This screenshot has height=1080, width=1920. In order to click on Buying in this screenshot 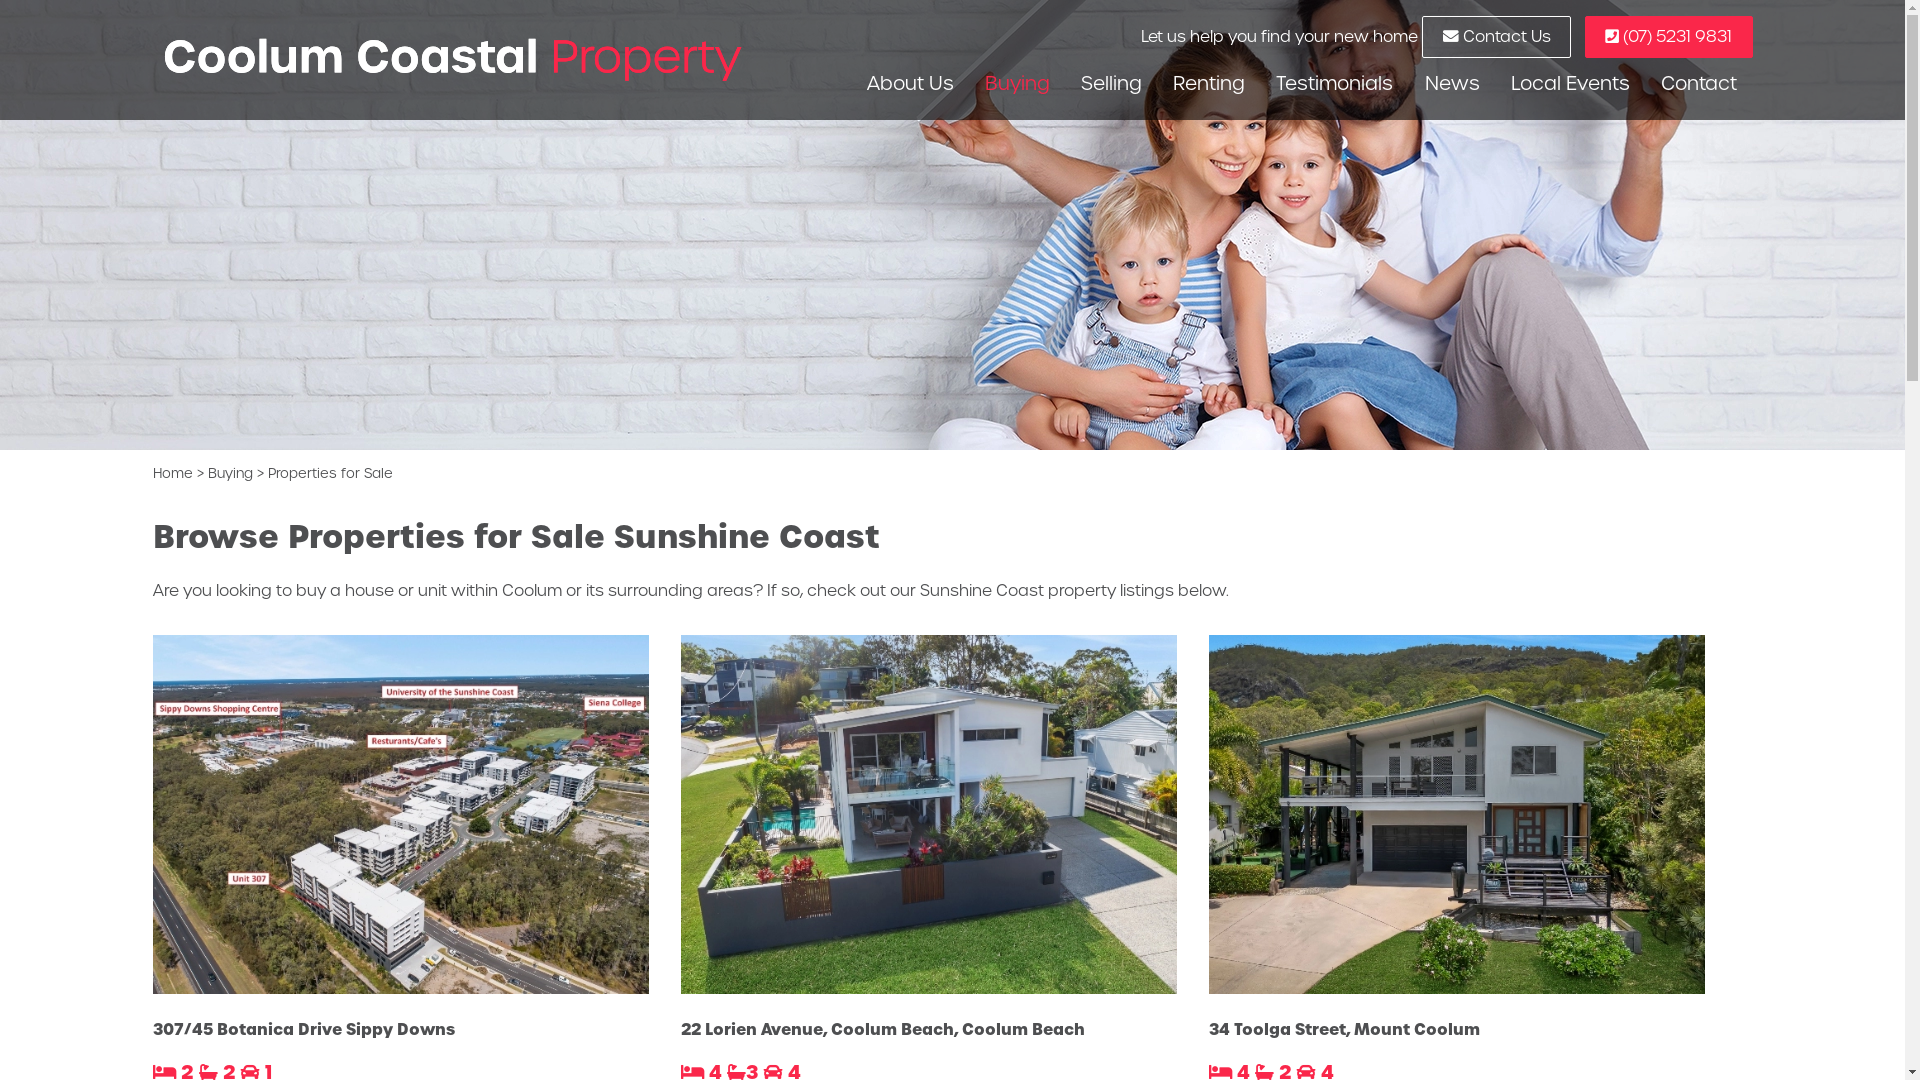, I will do `click(1018, 84)`.